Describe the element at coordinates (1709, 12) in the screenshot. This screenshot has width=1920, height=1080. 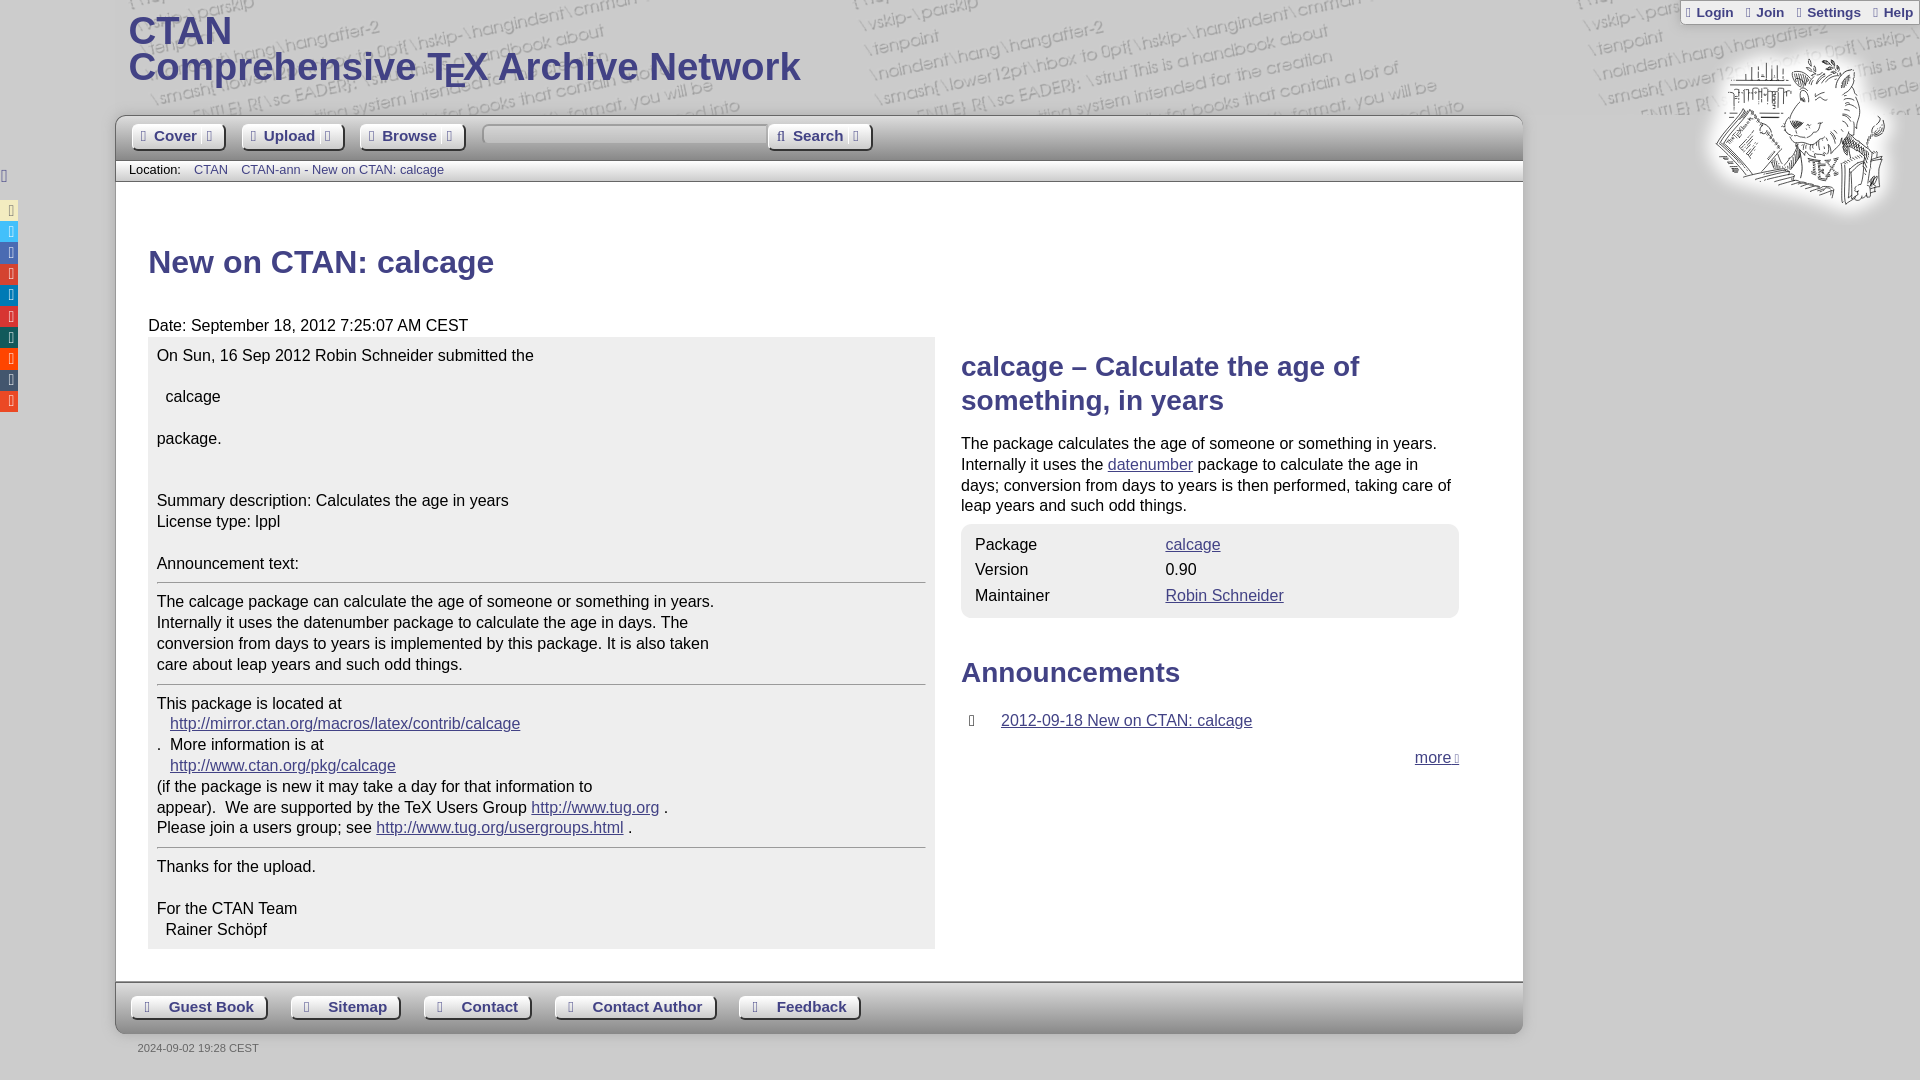
I see `Login` at that location.